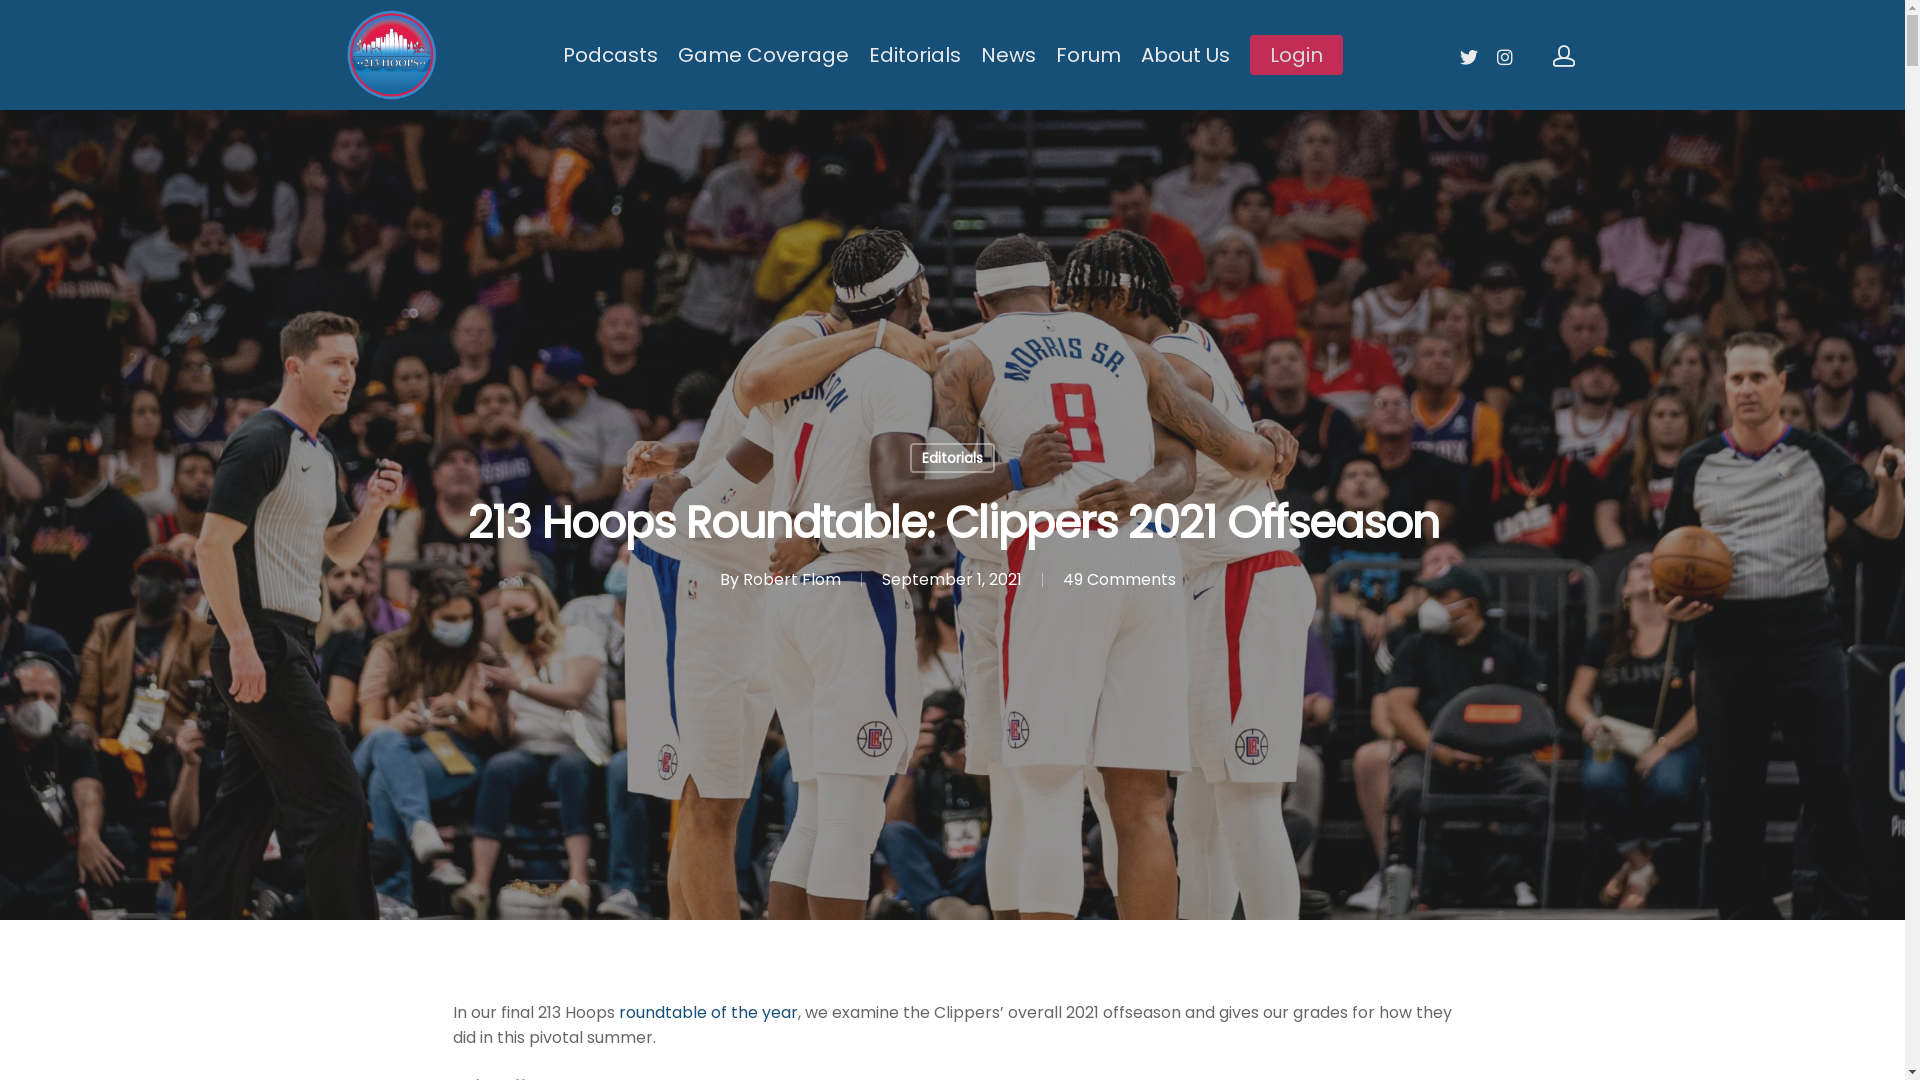 The image size is (1920, 1080). What do you see at coordinates (1118, 580) in the screenshot?
I see `49 Comments` at bounding box center [1118, 580].